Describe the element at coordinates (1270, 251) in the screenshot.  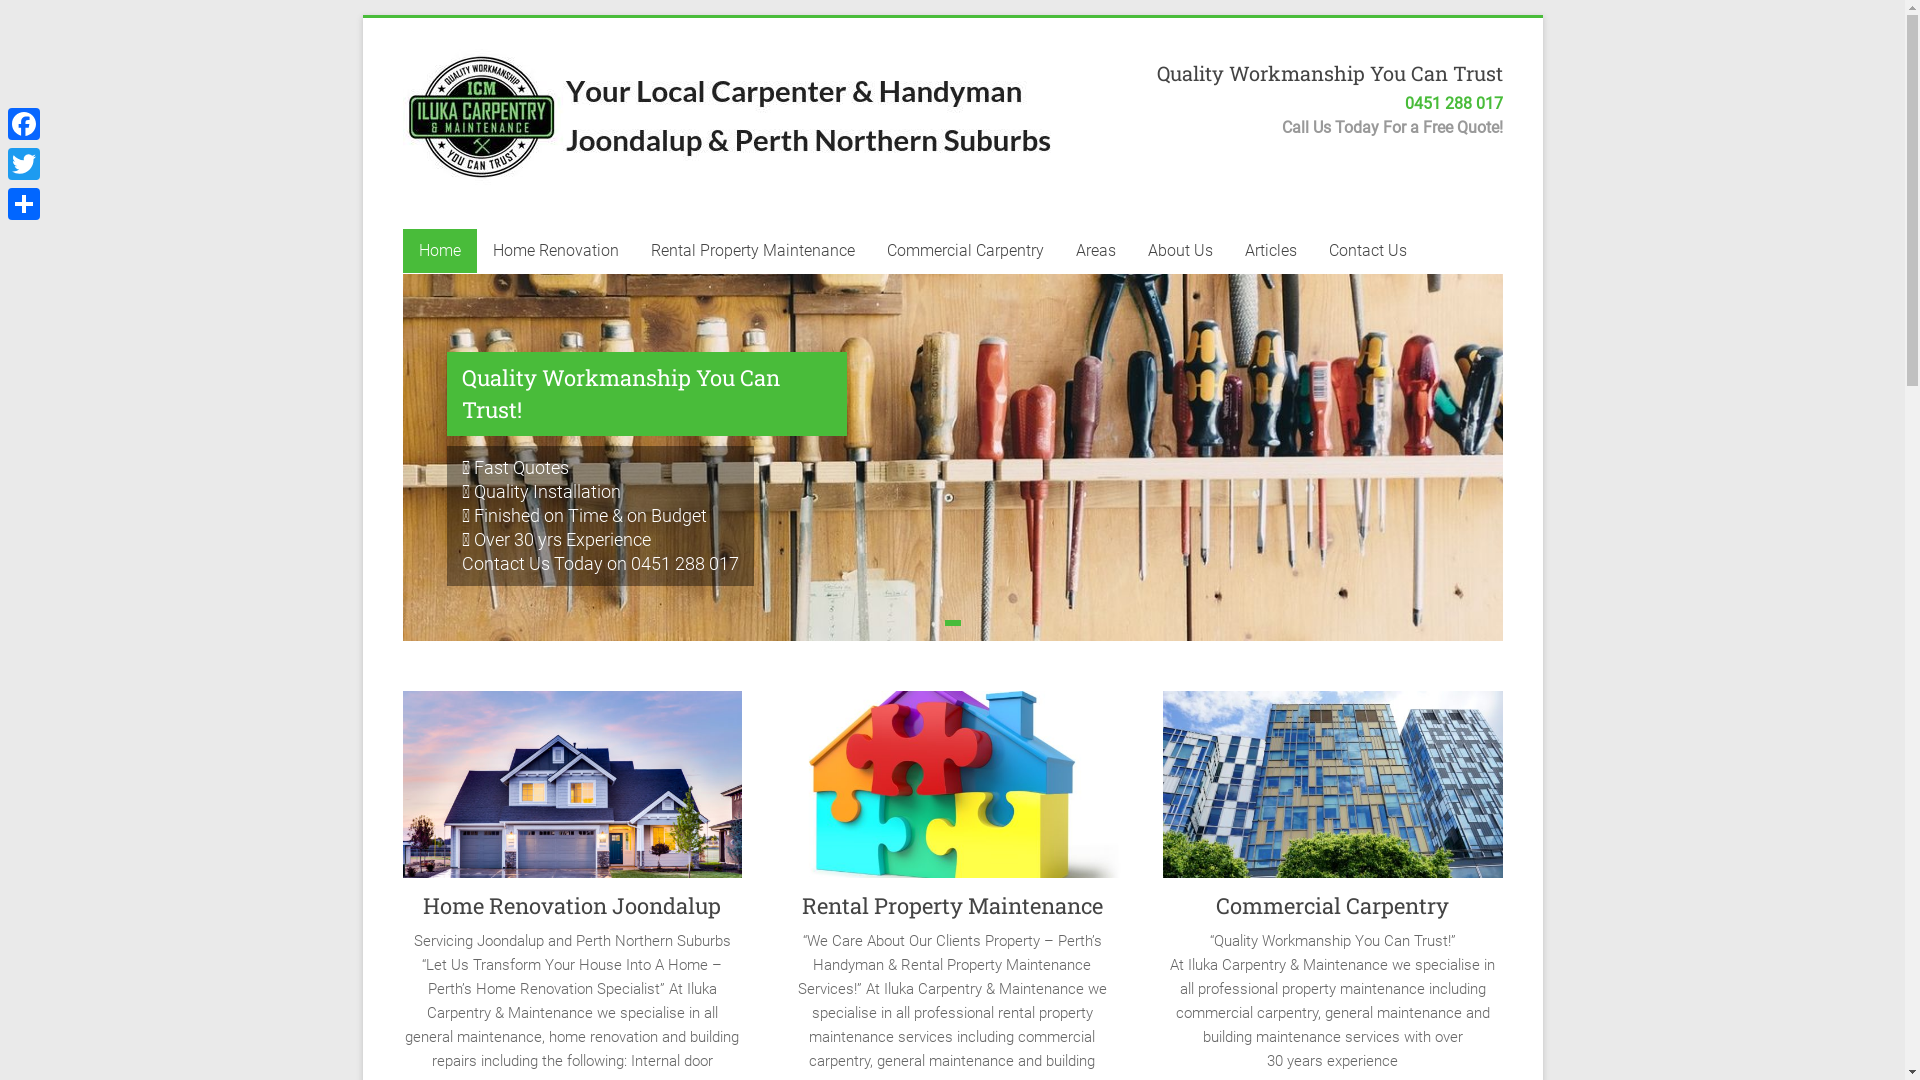
I see `Articles` at that location.